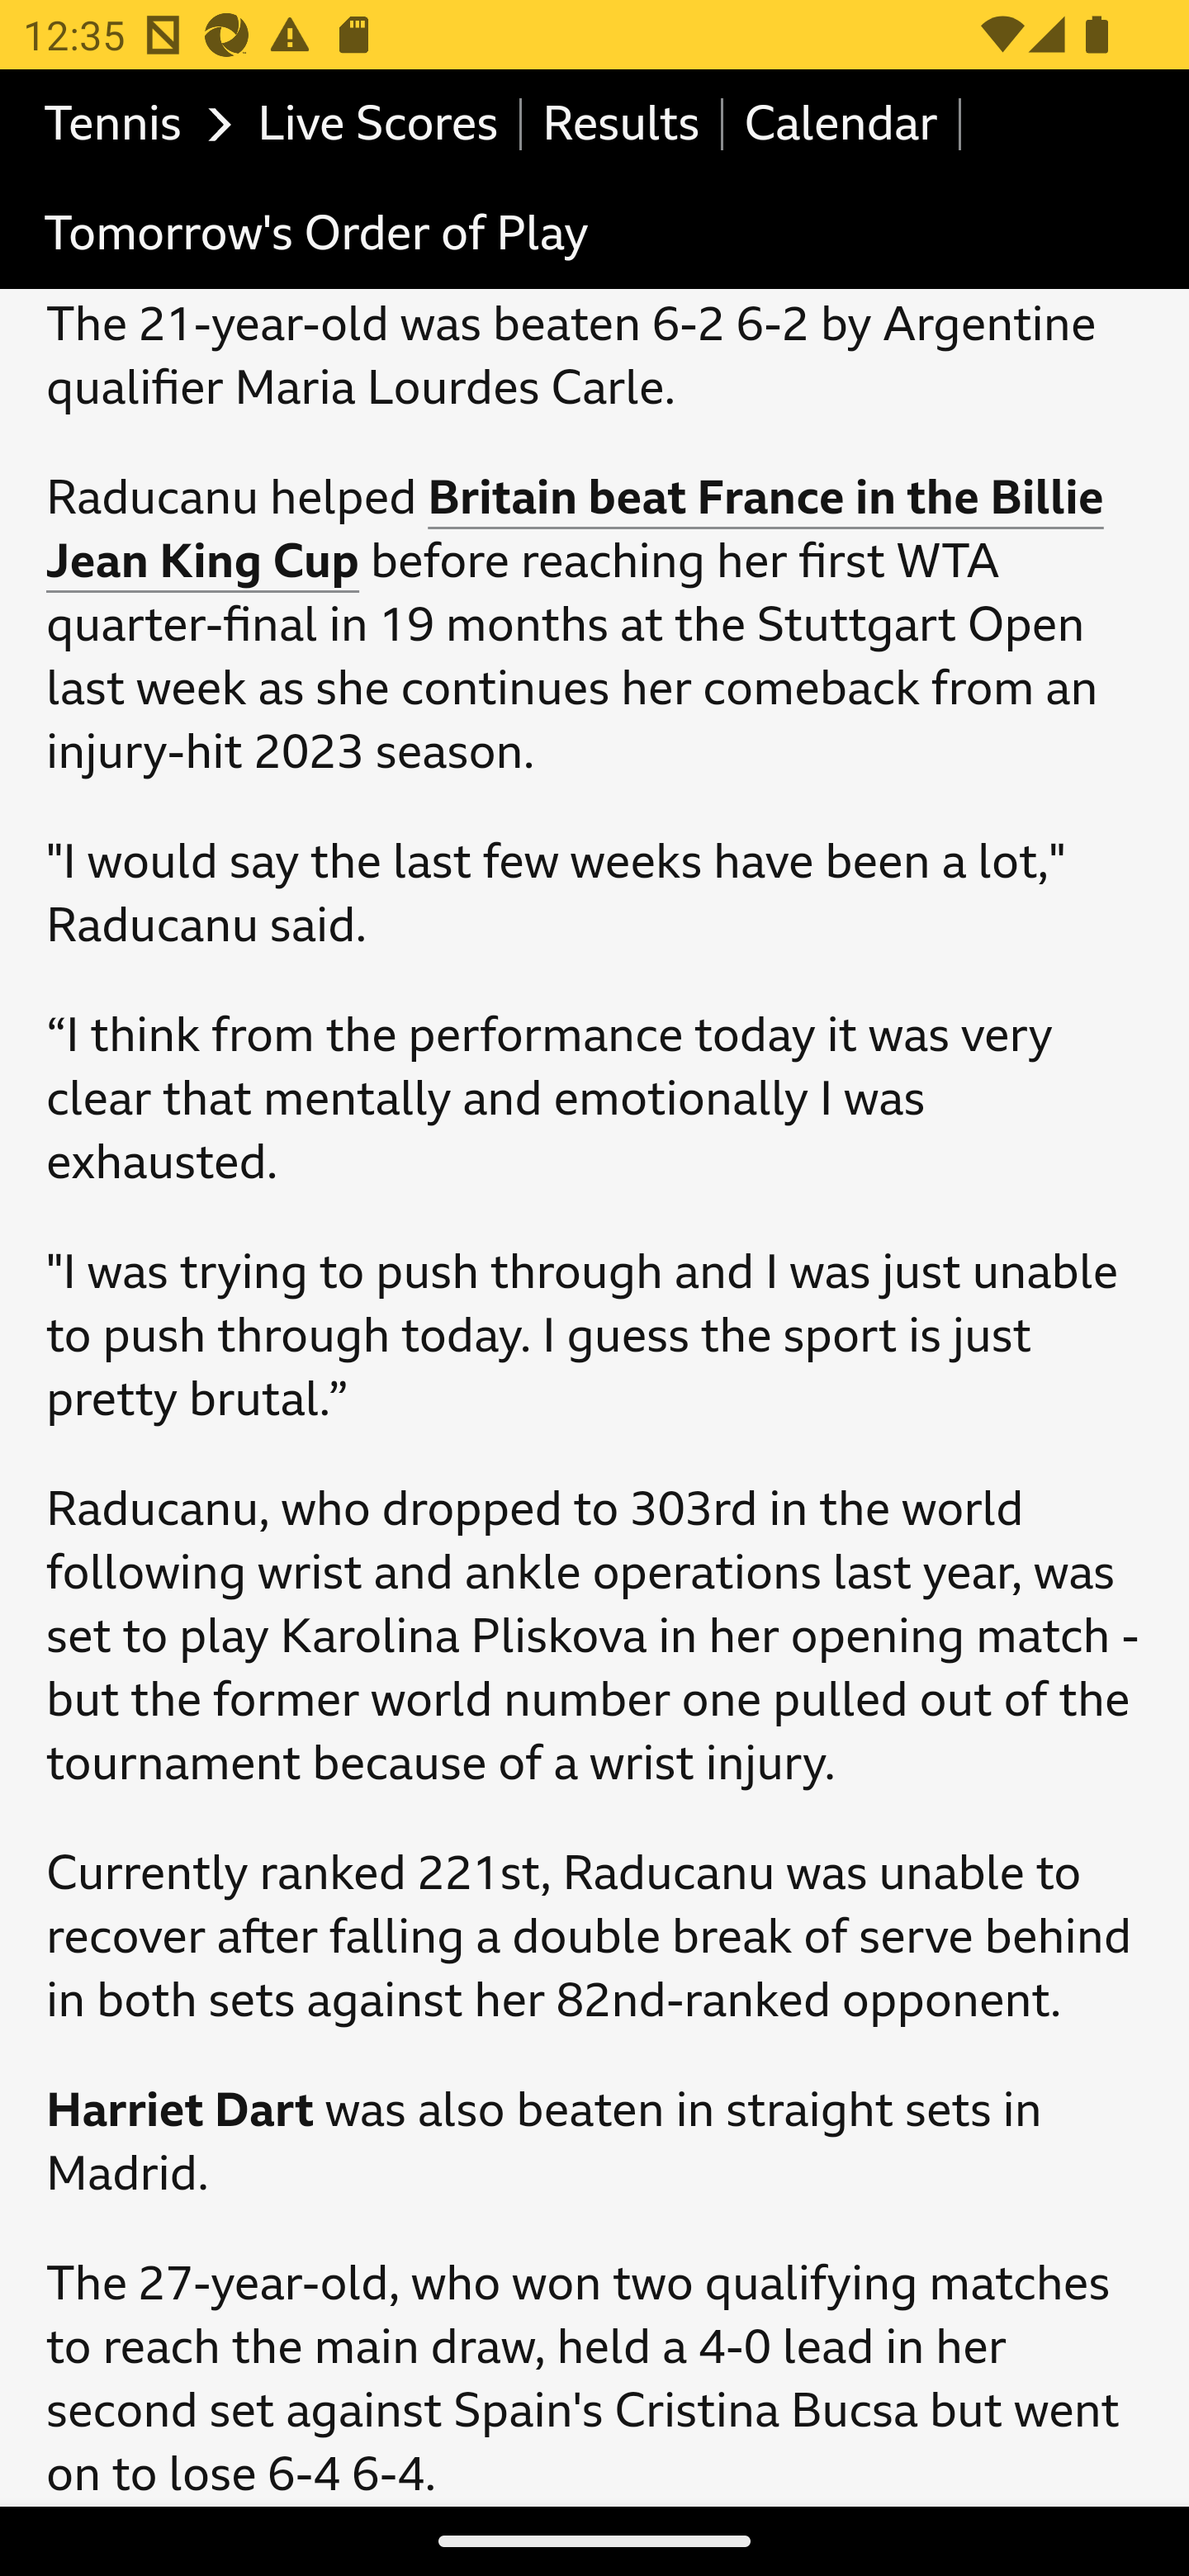 This screenshot has height=2576, width=1189. Describe the element at coordinates (576, 532) in the screenshot. I see `Britain beat France in the Billie Jean King Cup` at that location.